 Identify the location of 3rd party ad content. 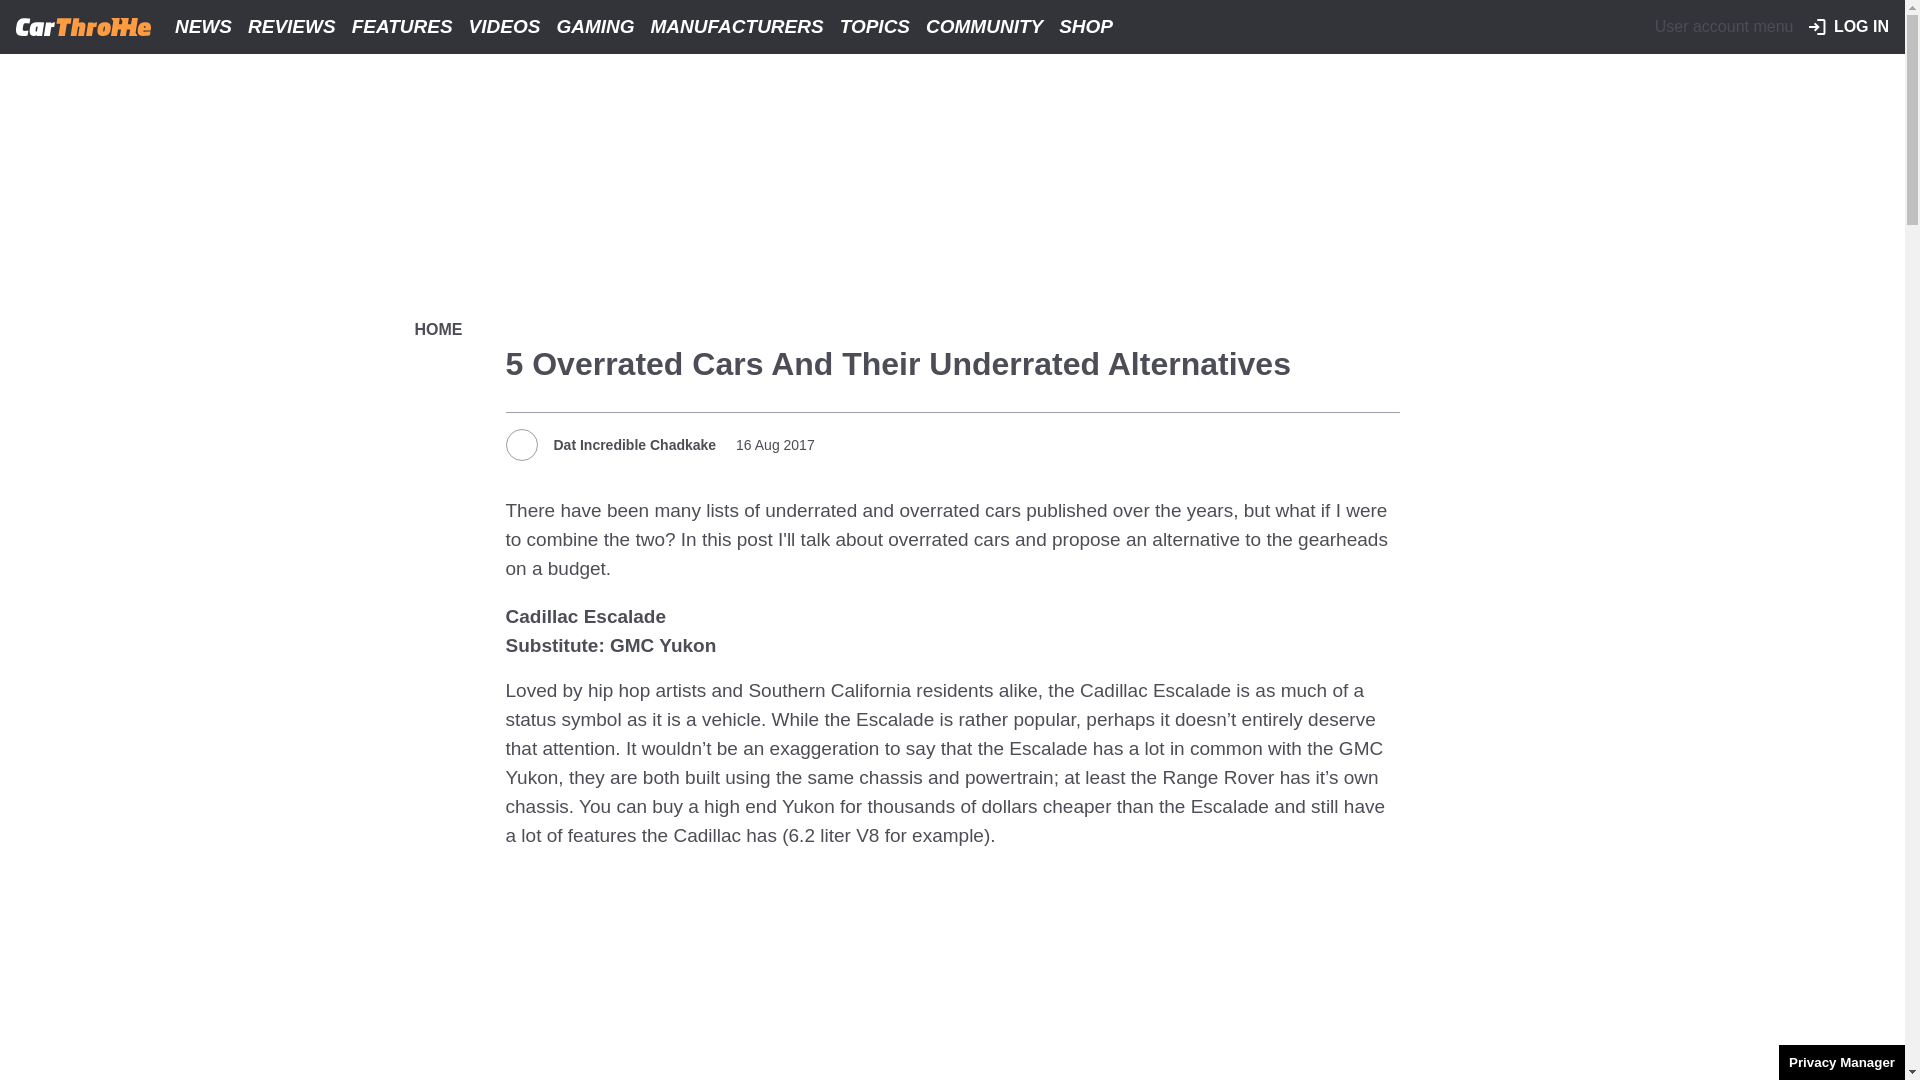
(952, 973).